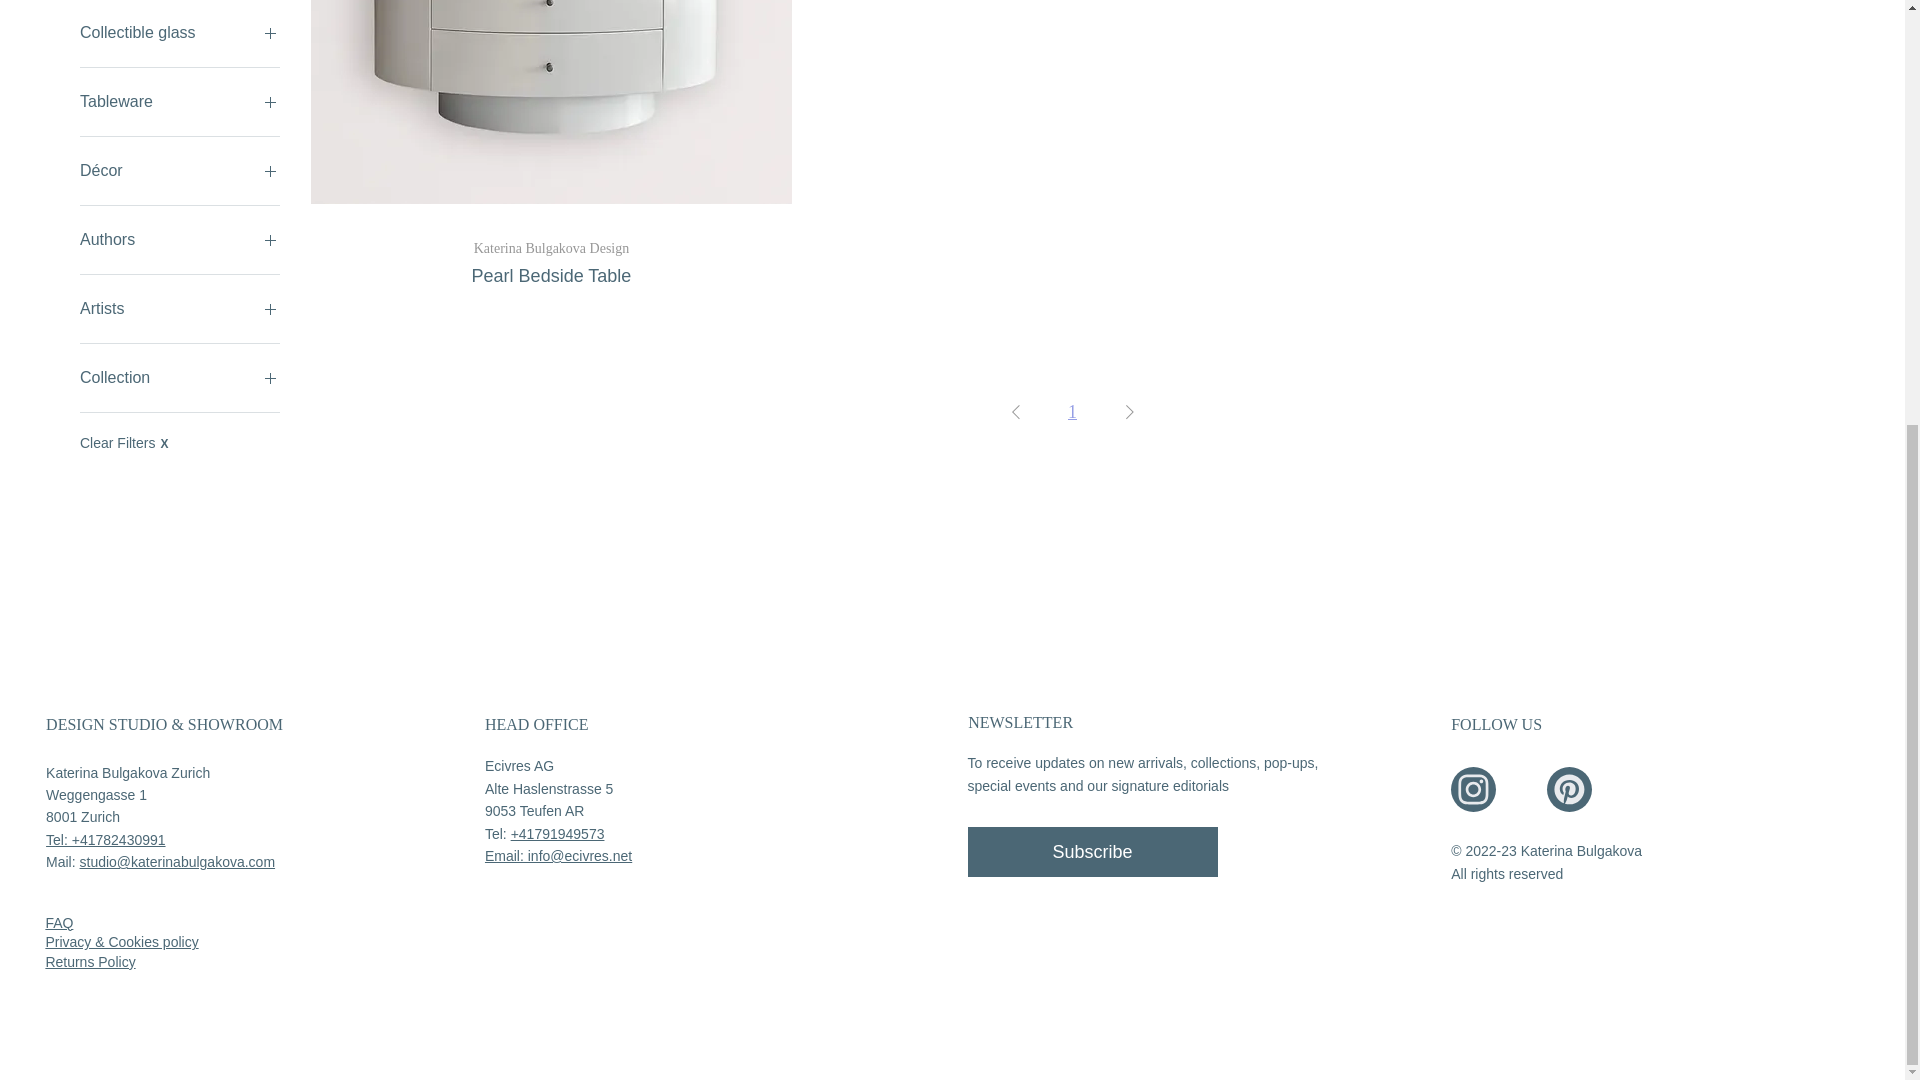 This screenshot has width=1920, height=1080. Describe the element at coordinates (89, 961) in the screenshot. I see `Returns Policy` at that location.